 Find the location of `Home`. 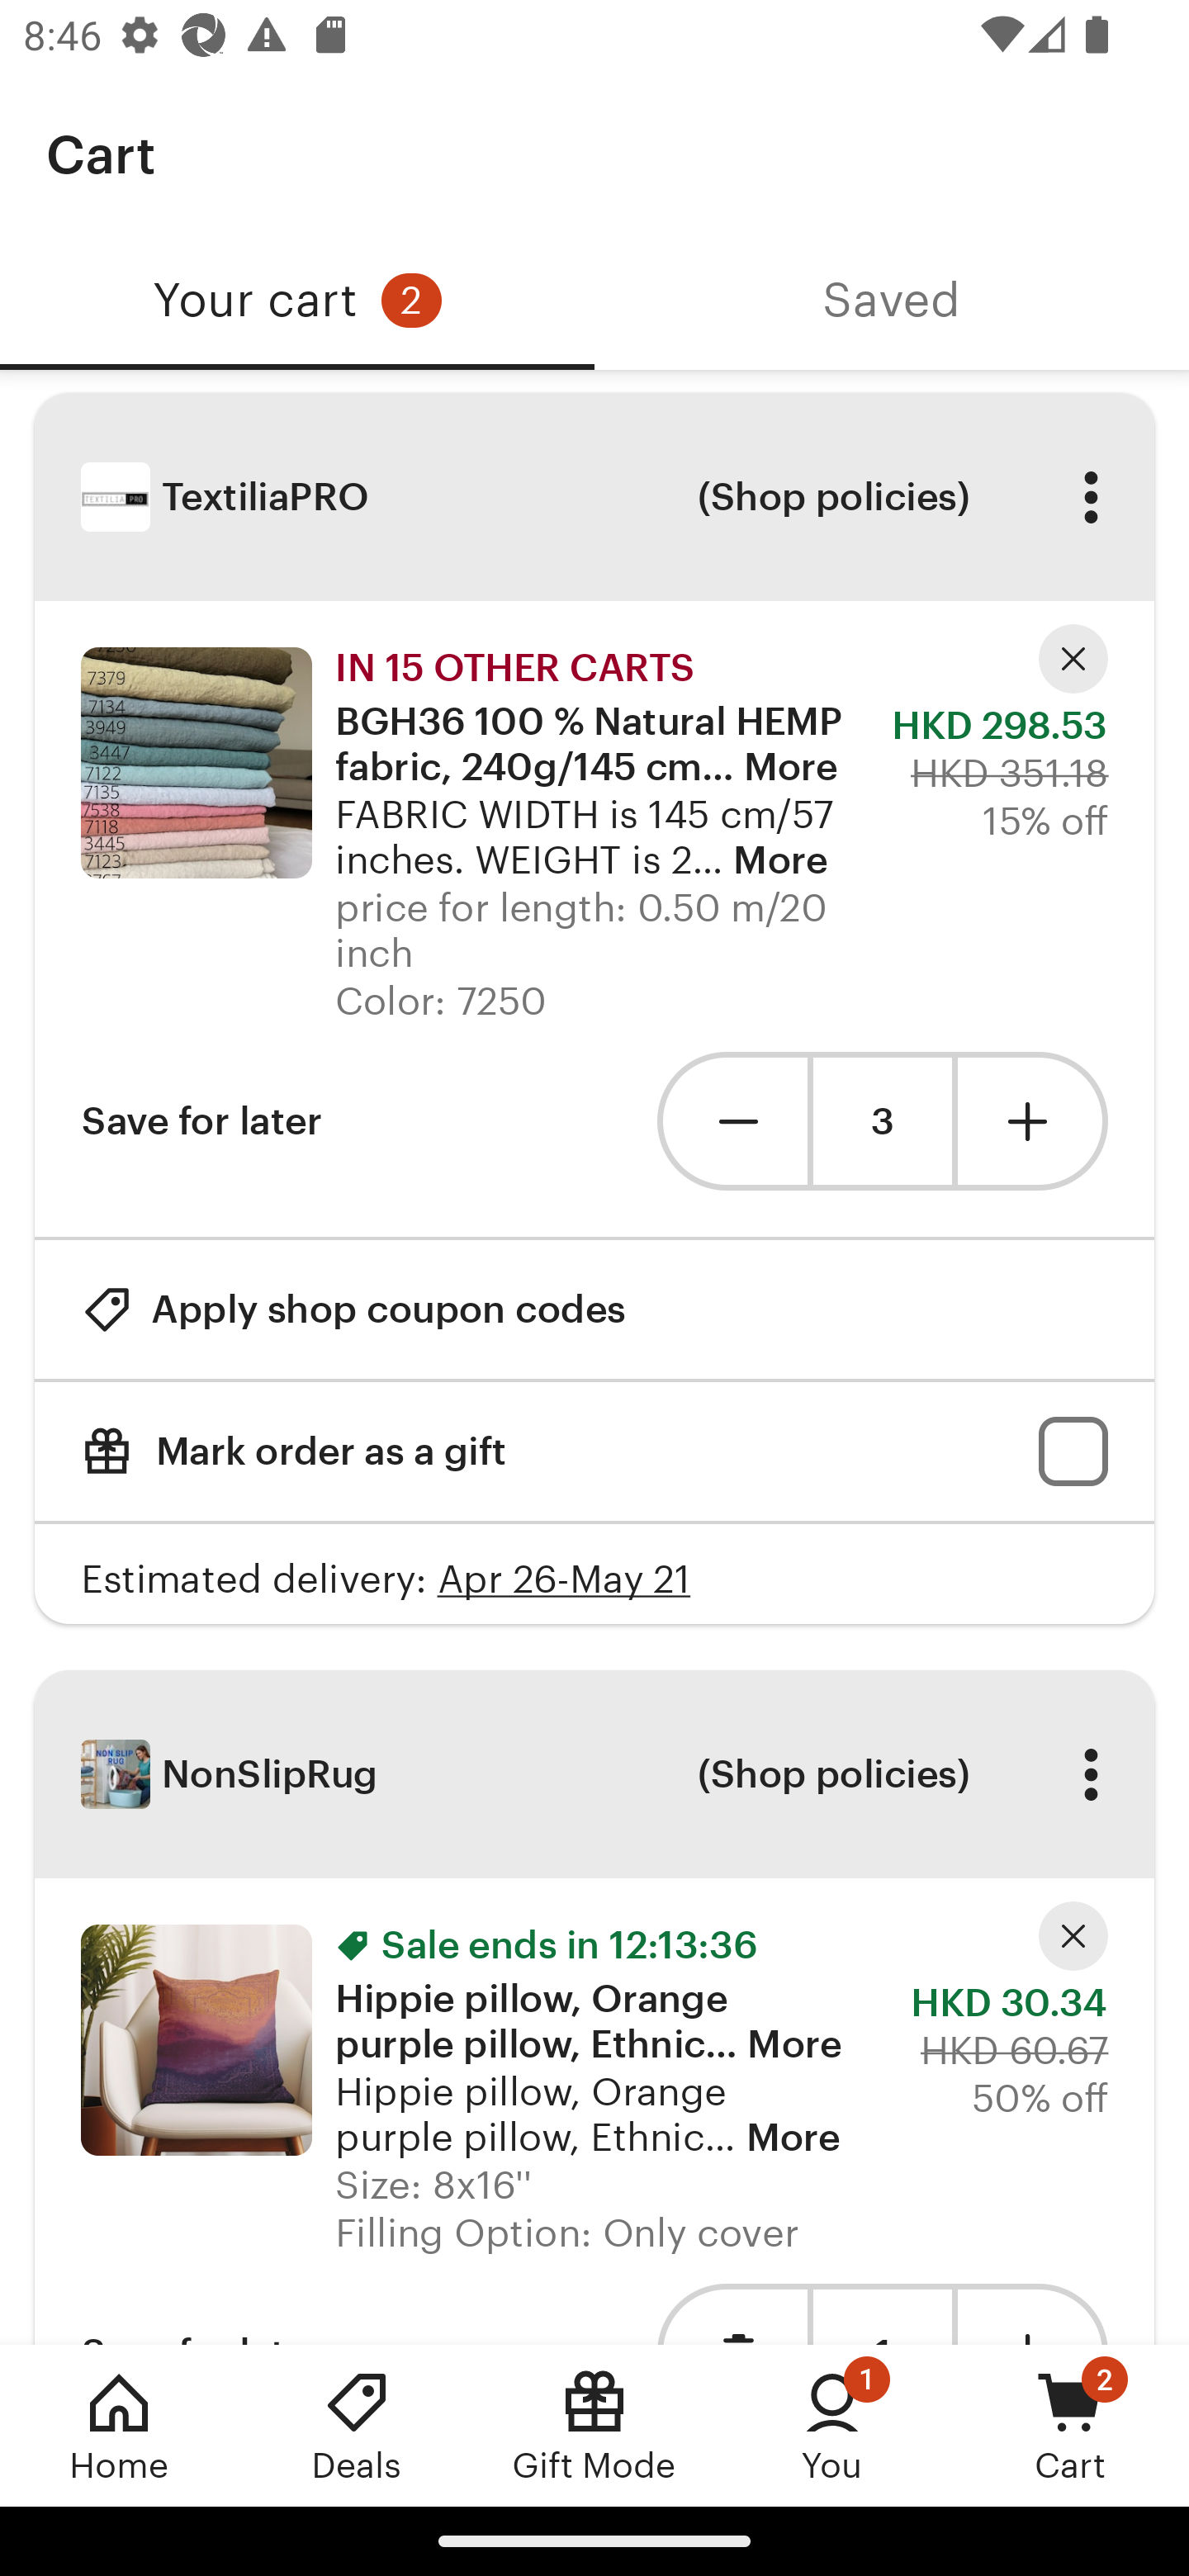

Home is located at coordinates (119, 2425).